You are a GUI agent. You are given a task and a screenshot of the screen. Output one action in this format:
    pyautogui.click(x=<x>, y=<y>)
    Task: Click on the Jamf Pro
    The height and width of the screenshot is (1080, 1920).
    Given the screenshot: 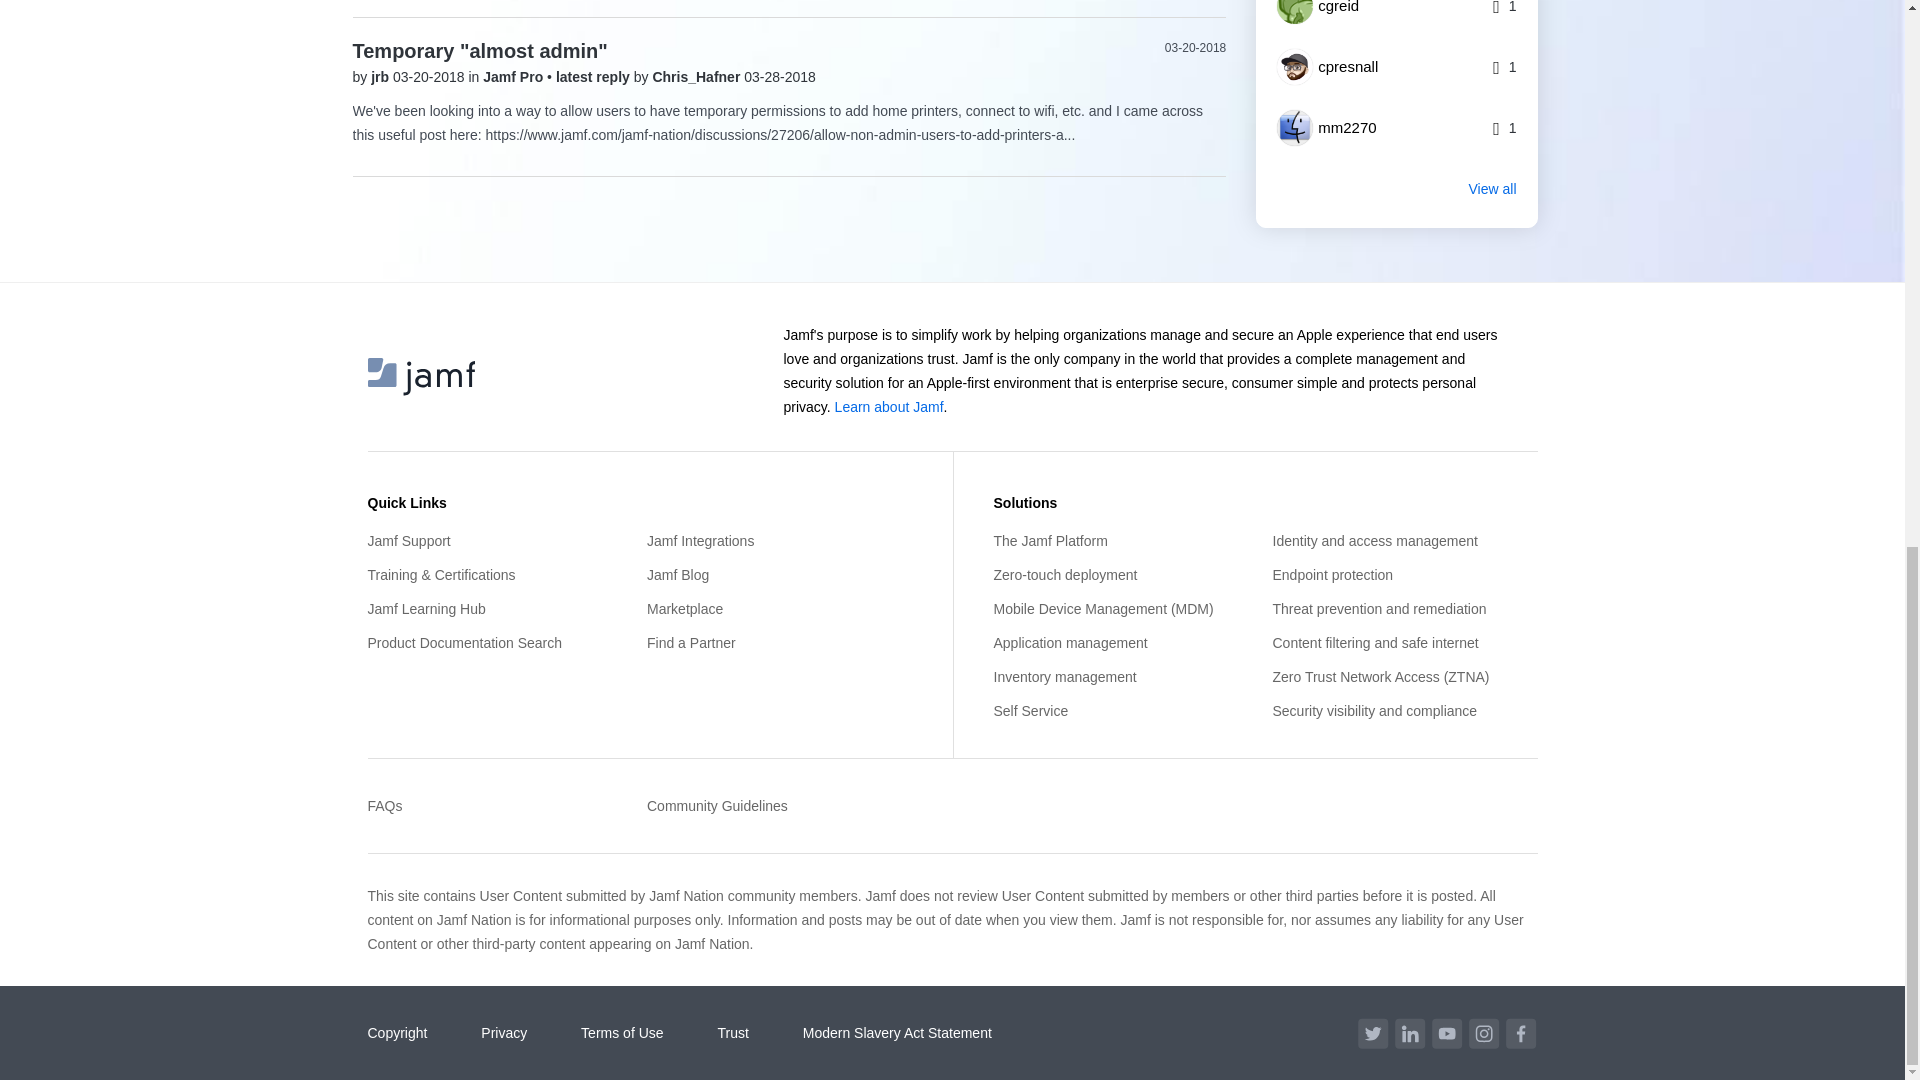 What is the action you would take?
    pyautogui.click(x=515, y=77)
    